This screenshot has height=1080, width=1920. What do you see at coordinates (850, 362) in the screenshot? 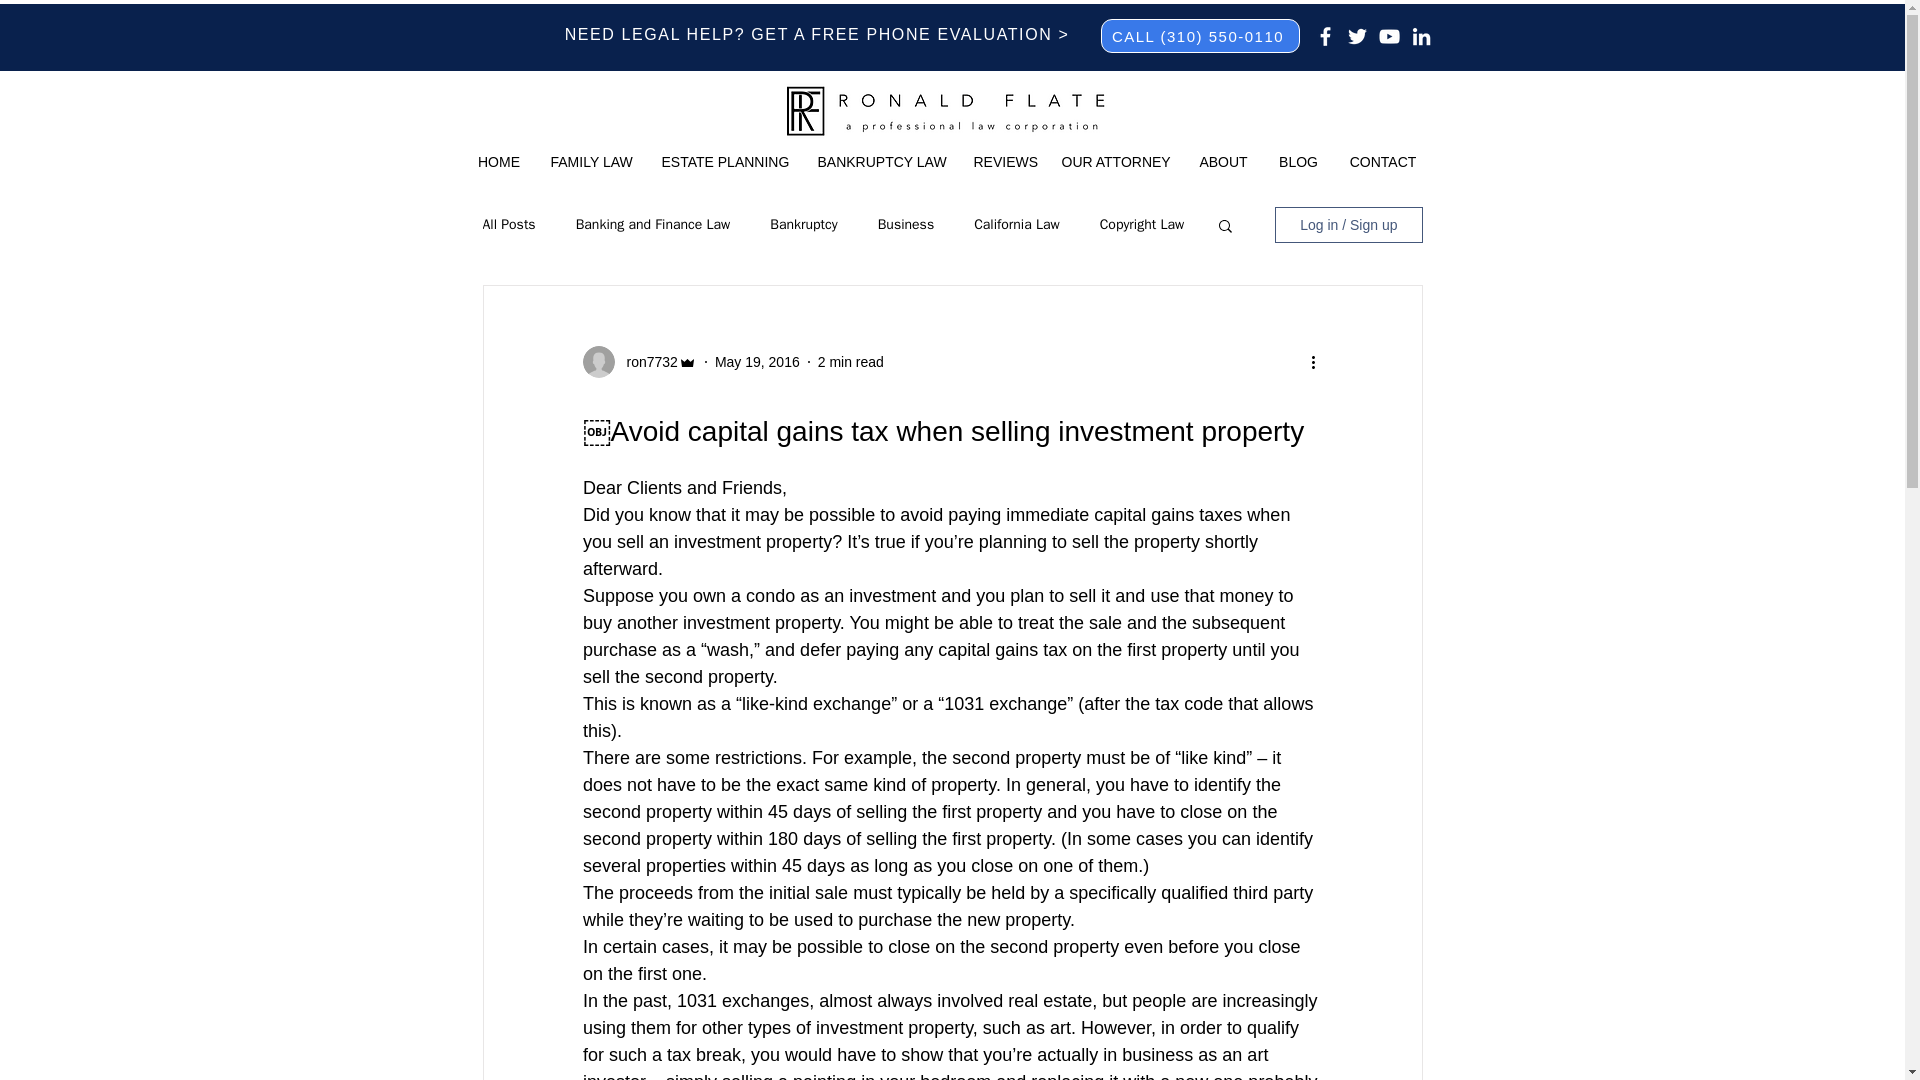
I see `2 min read` at bounding box center [850, 362].